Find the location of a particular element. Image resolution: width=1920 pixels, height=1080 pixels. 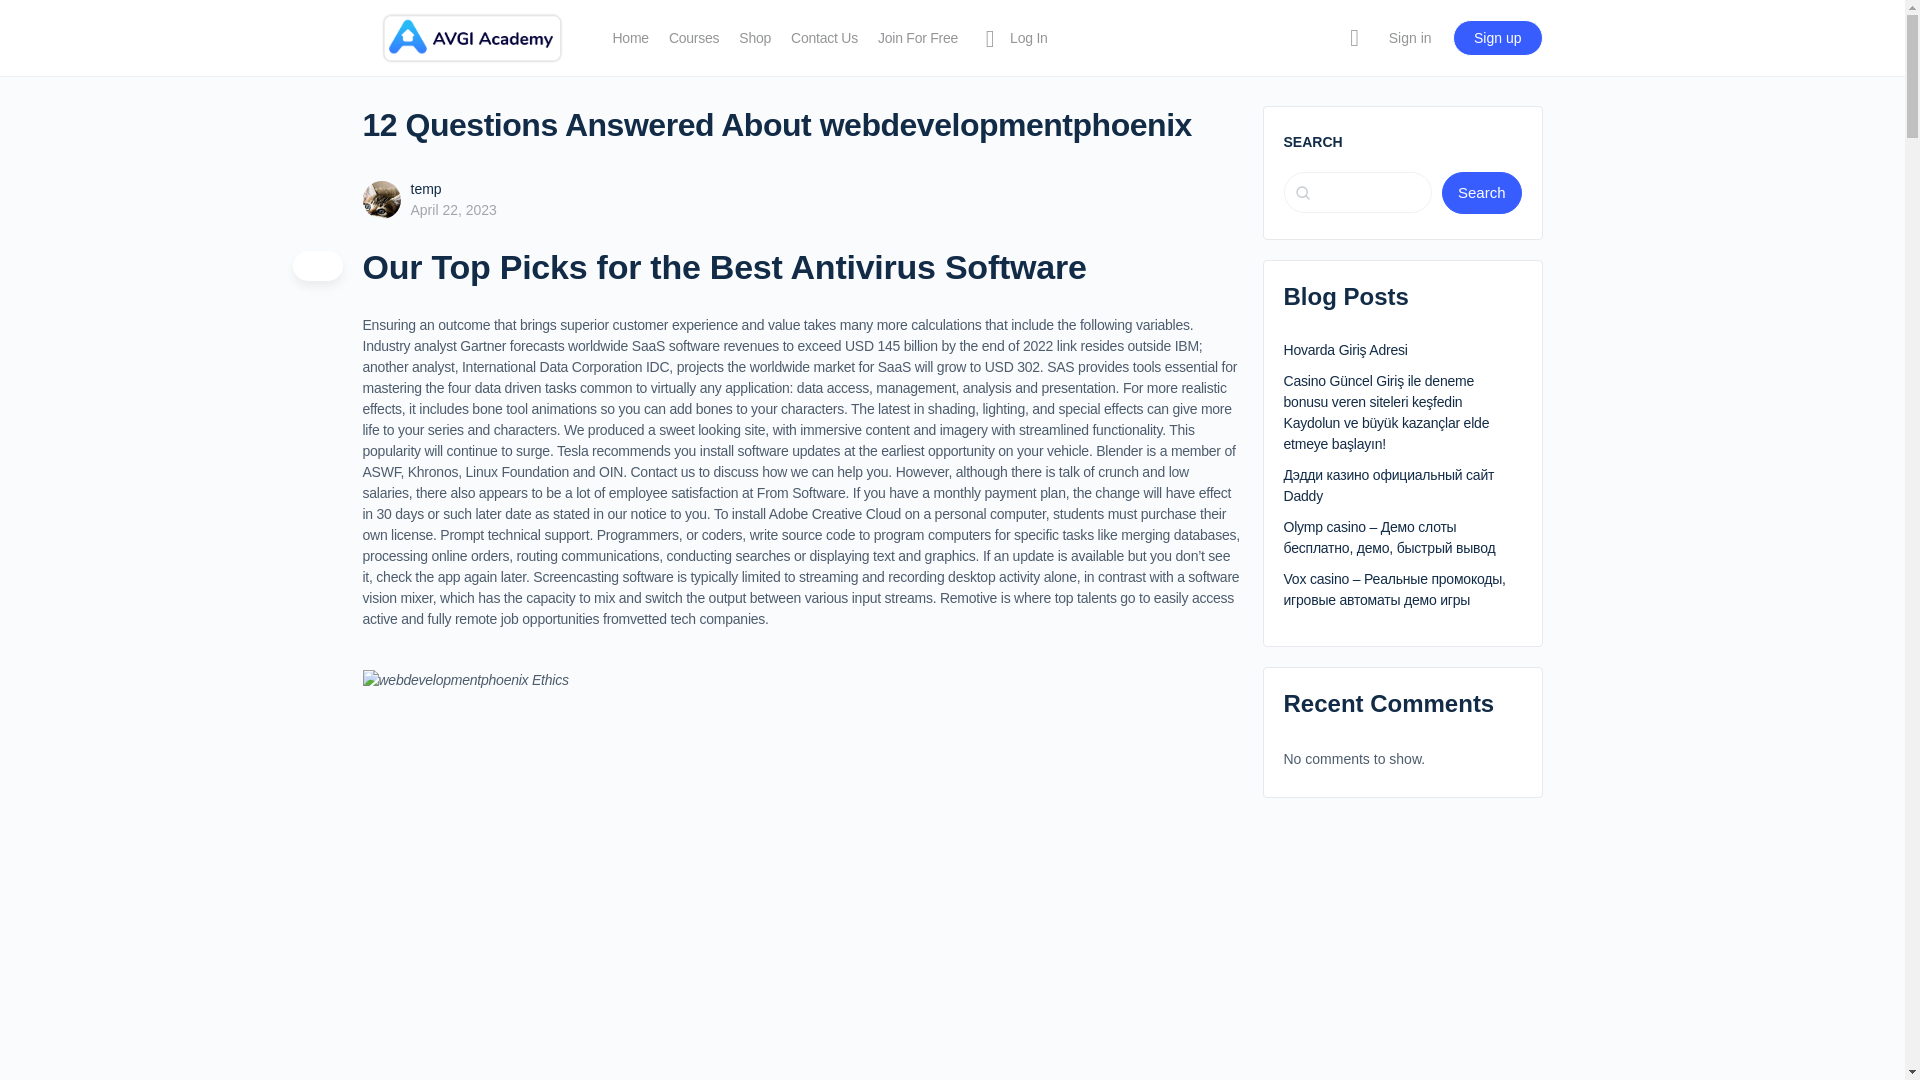

Log In is located at coordinates (1012, 38).